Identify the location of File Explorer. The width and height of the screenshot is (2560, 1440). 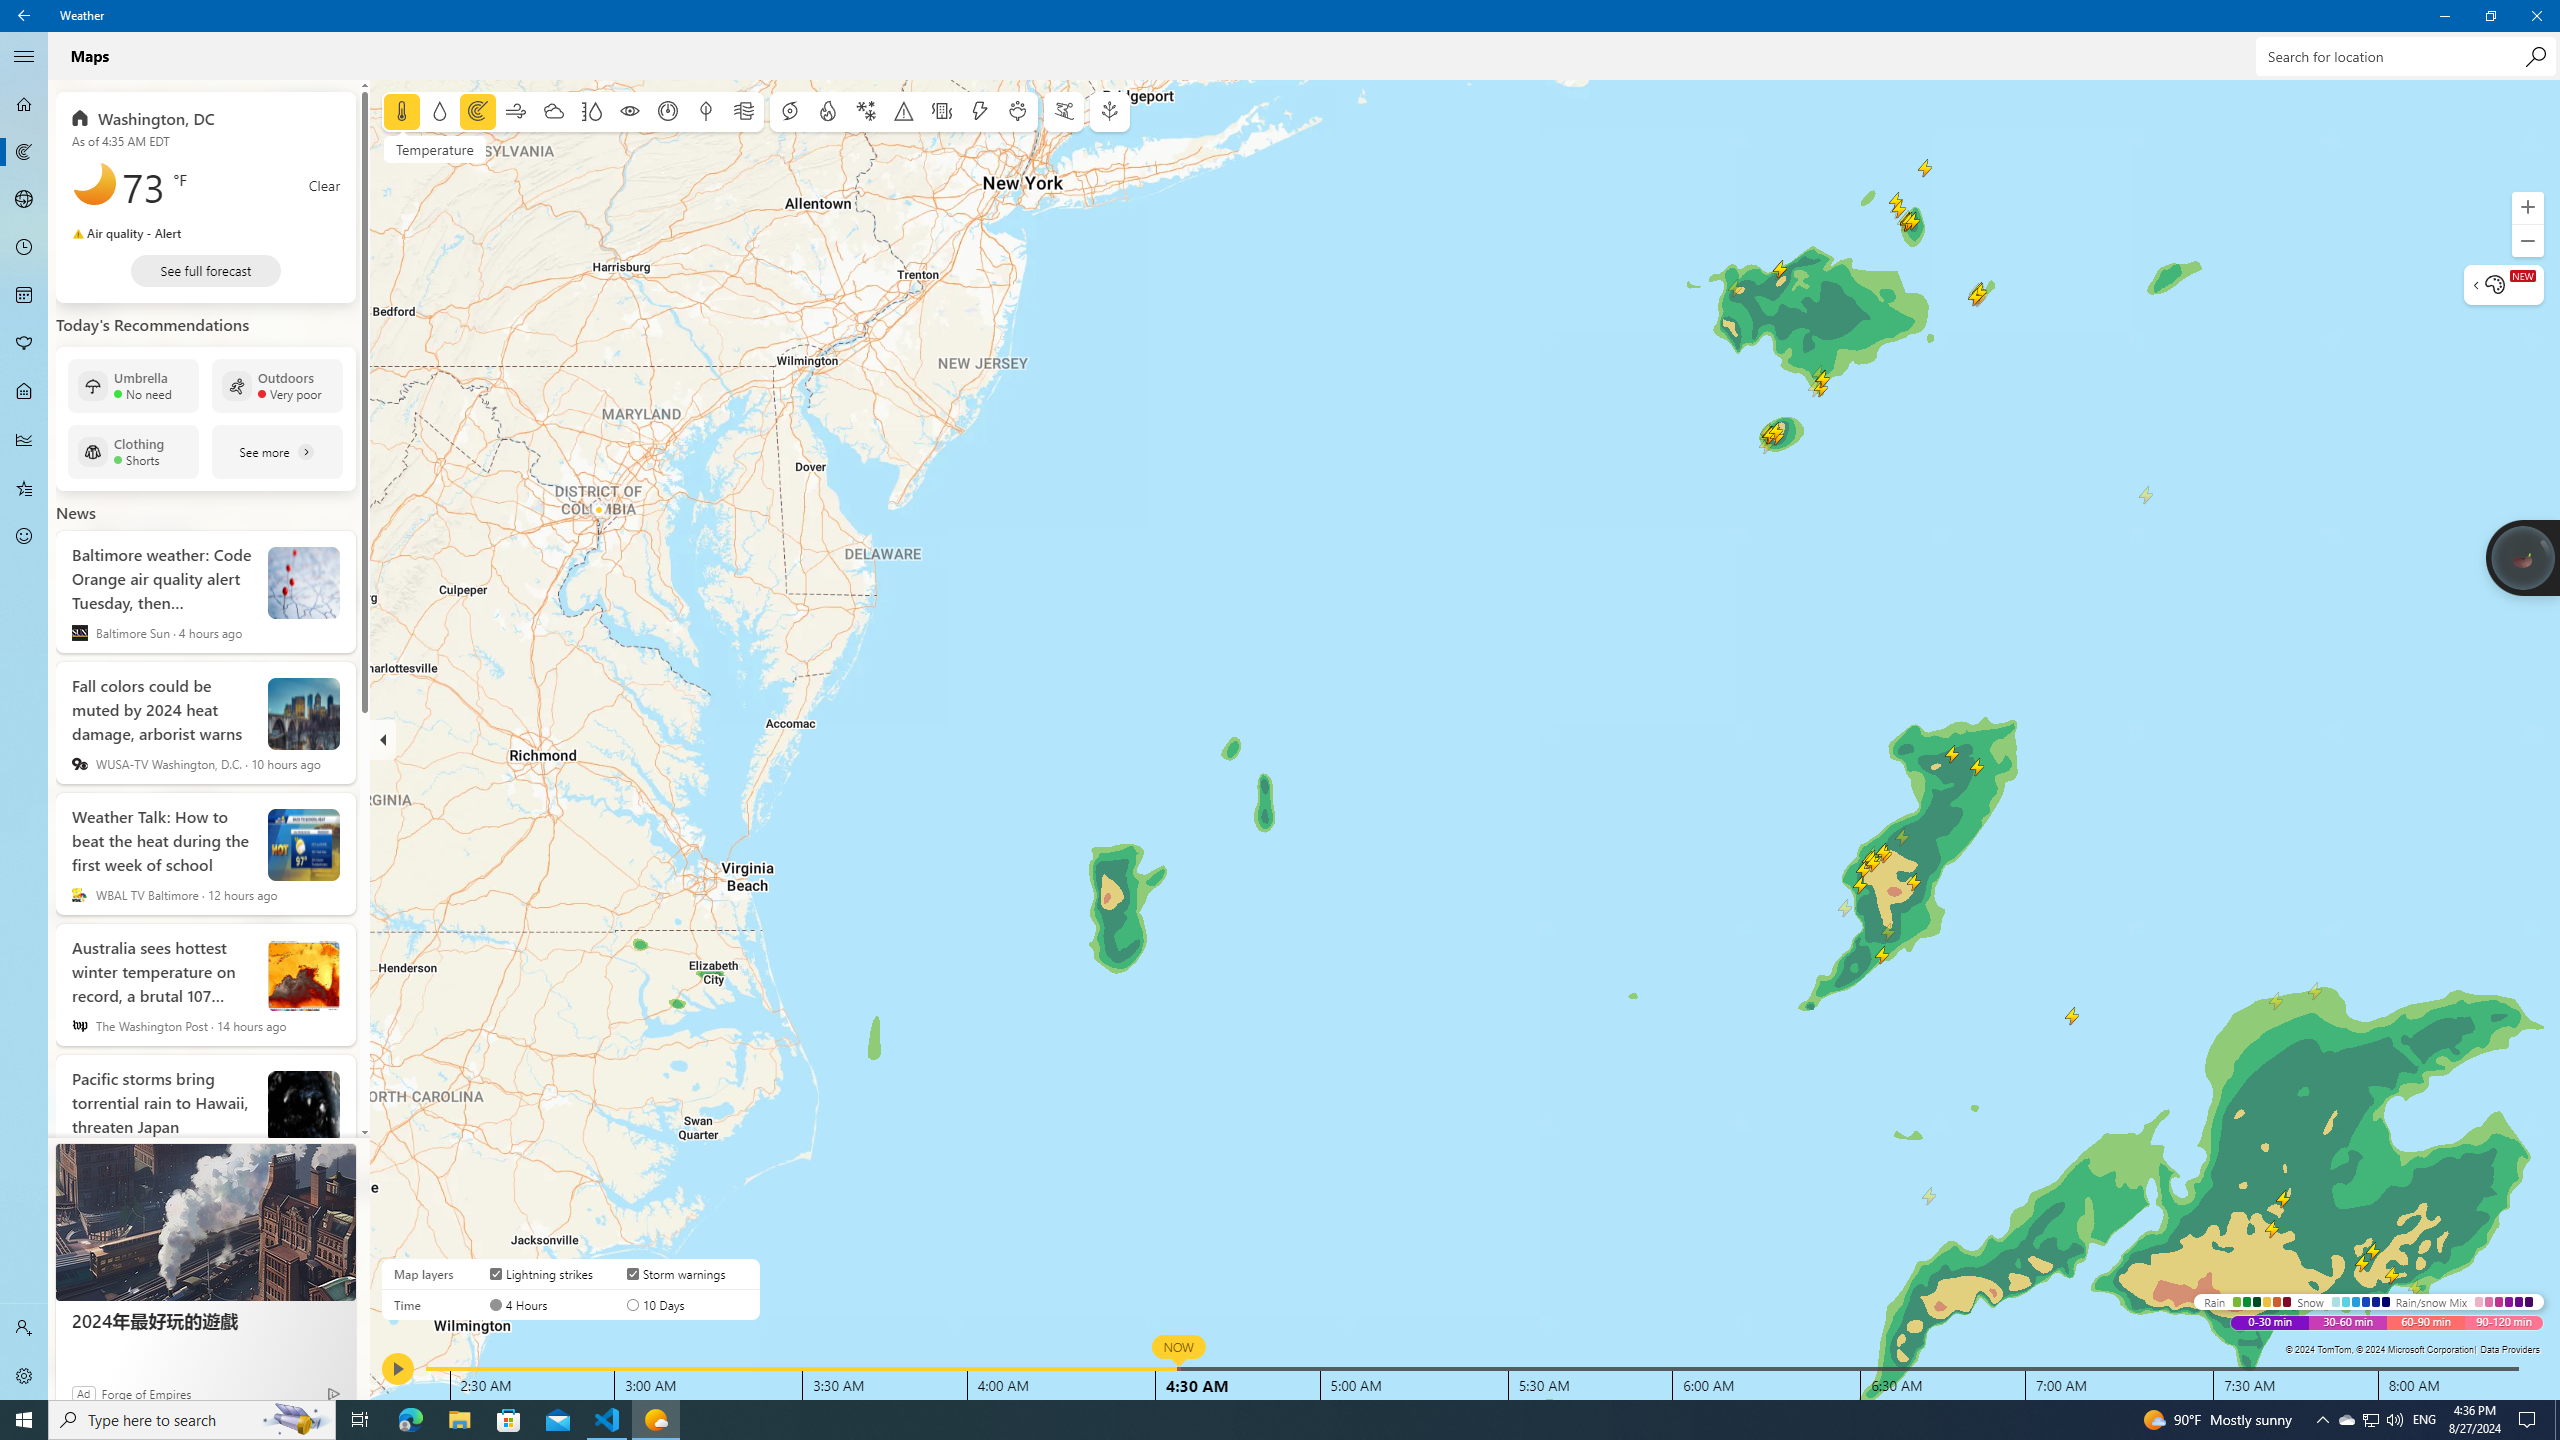
(459, 1420).